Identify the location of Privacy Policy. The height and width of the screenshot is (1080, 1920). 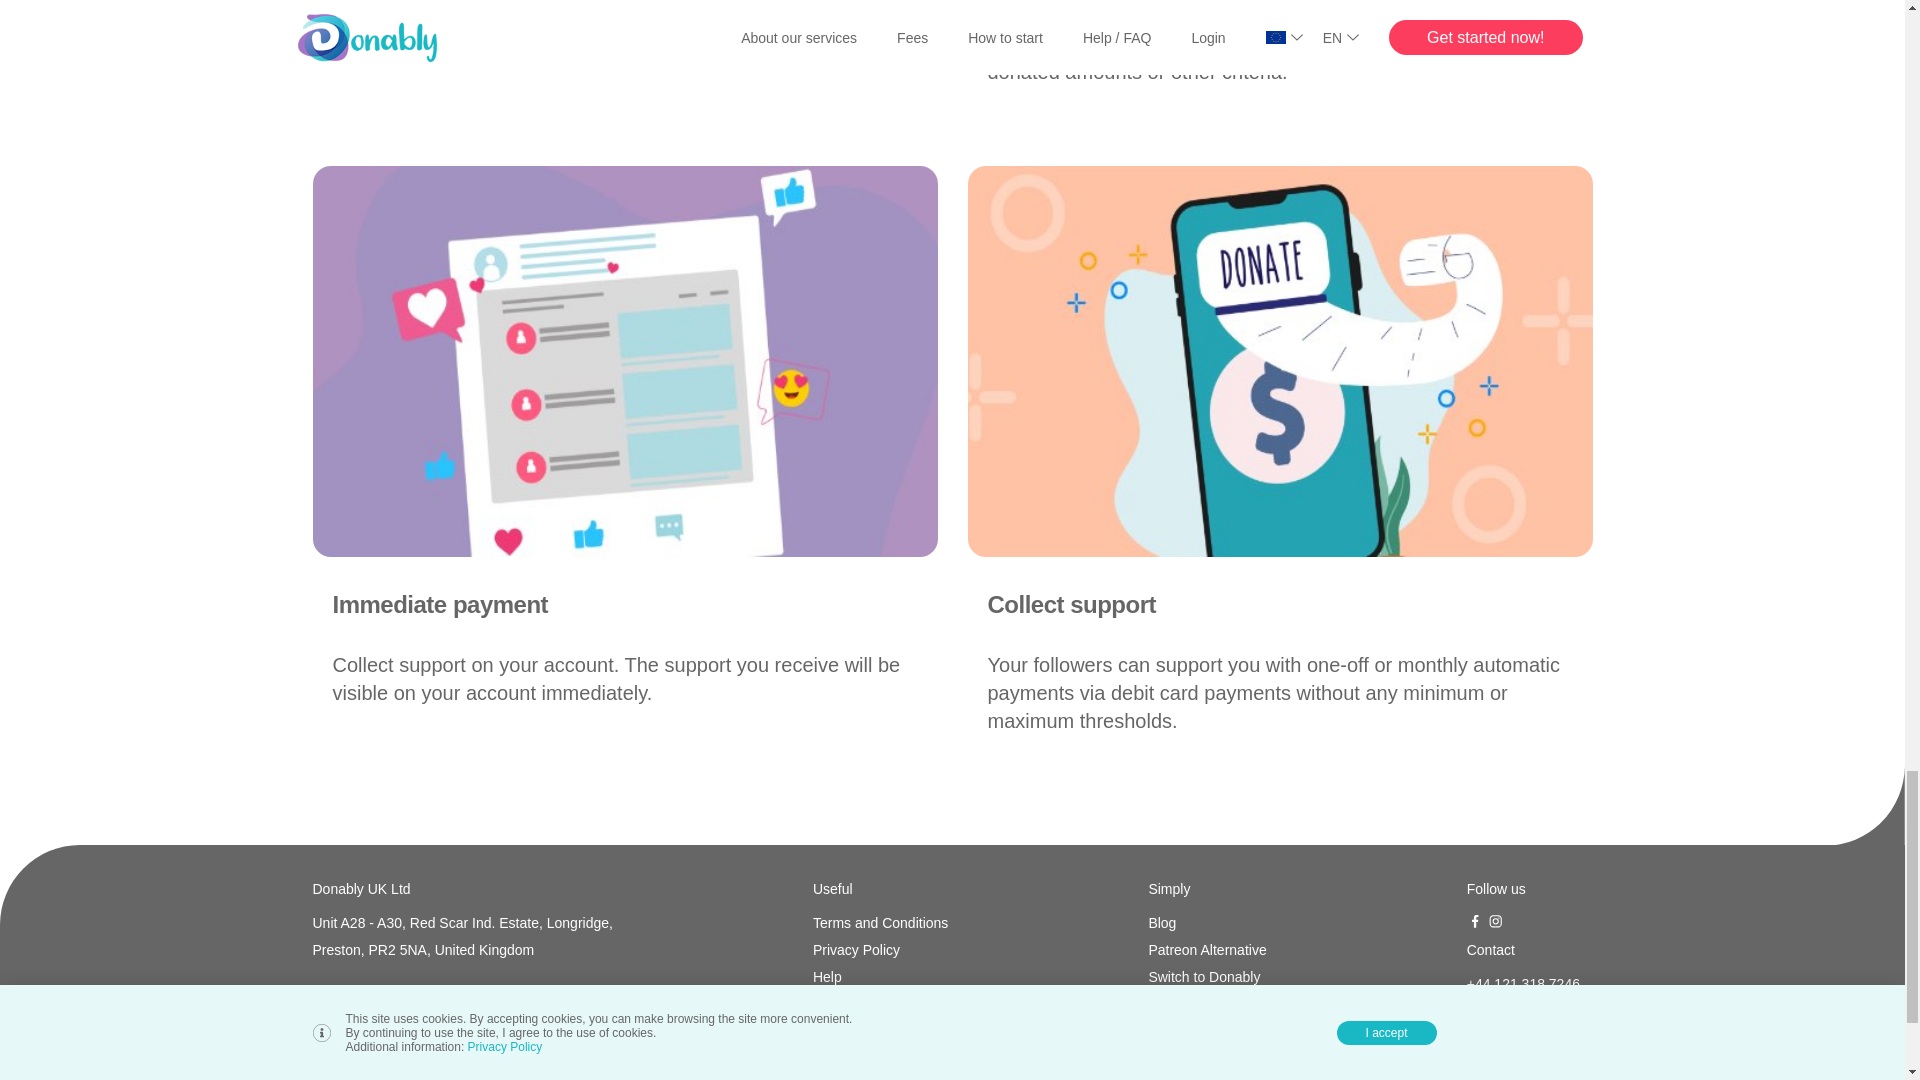
(880, 950).